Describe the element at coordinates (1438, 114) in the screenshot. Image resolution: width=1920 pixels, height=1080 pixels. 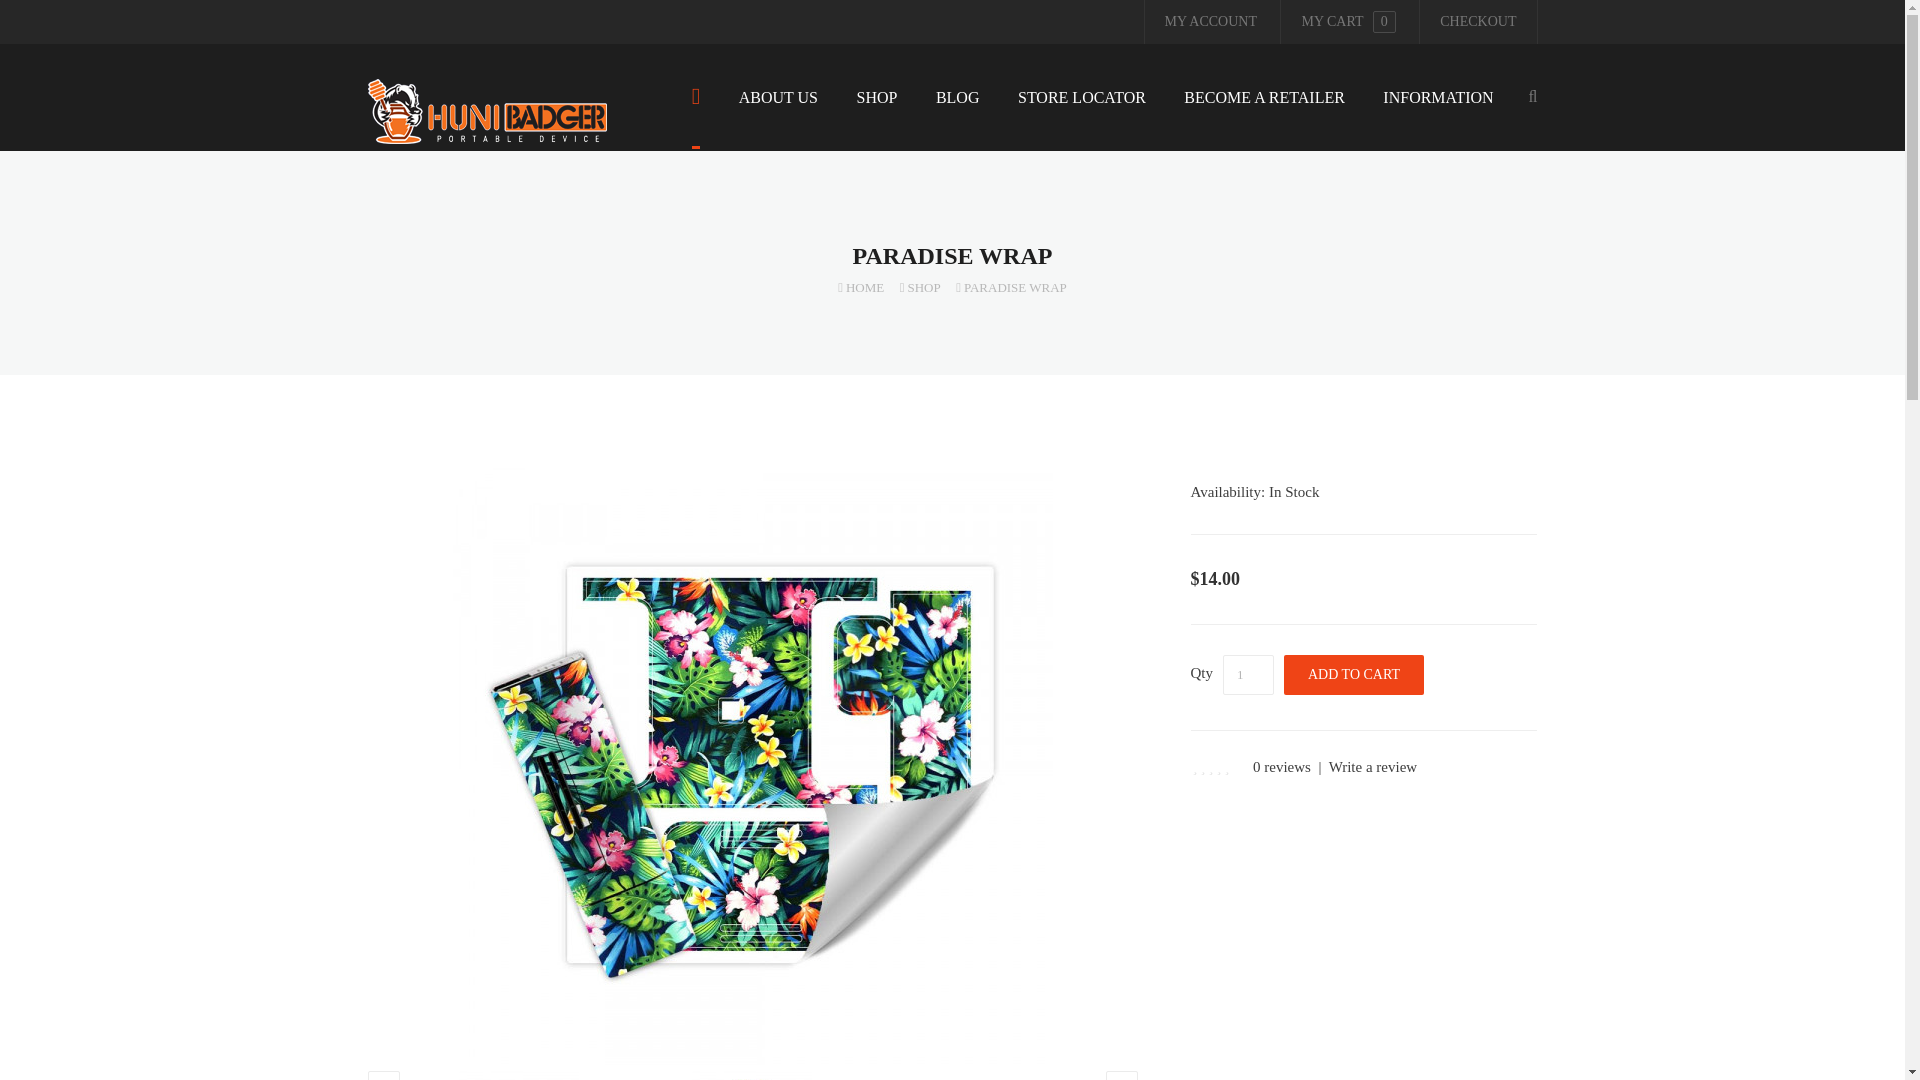
I see `INFORMATION` at that location.